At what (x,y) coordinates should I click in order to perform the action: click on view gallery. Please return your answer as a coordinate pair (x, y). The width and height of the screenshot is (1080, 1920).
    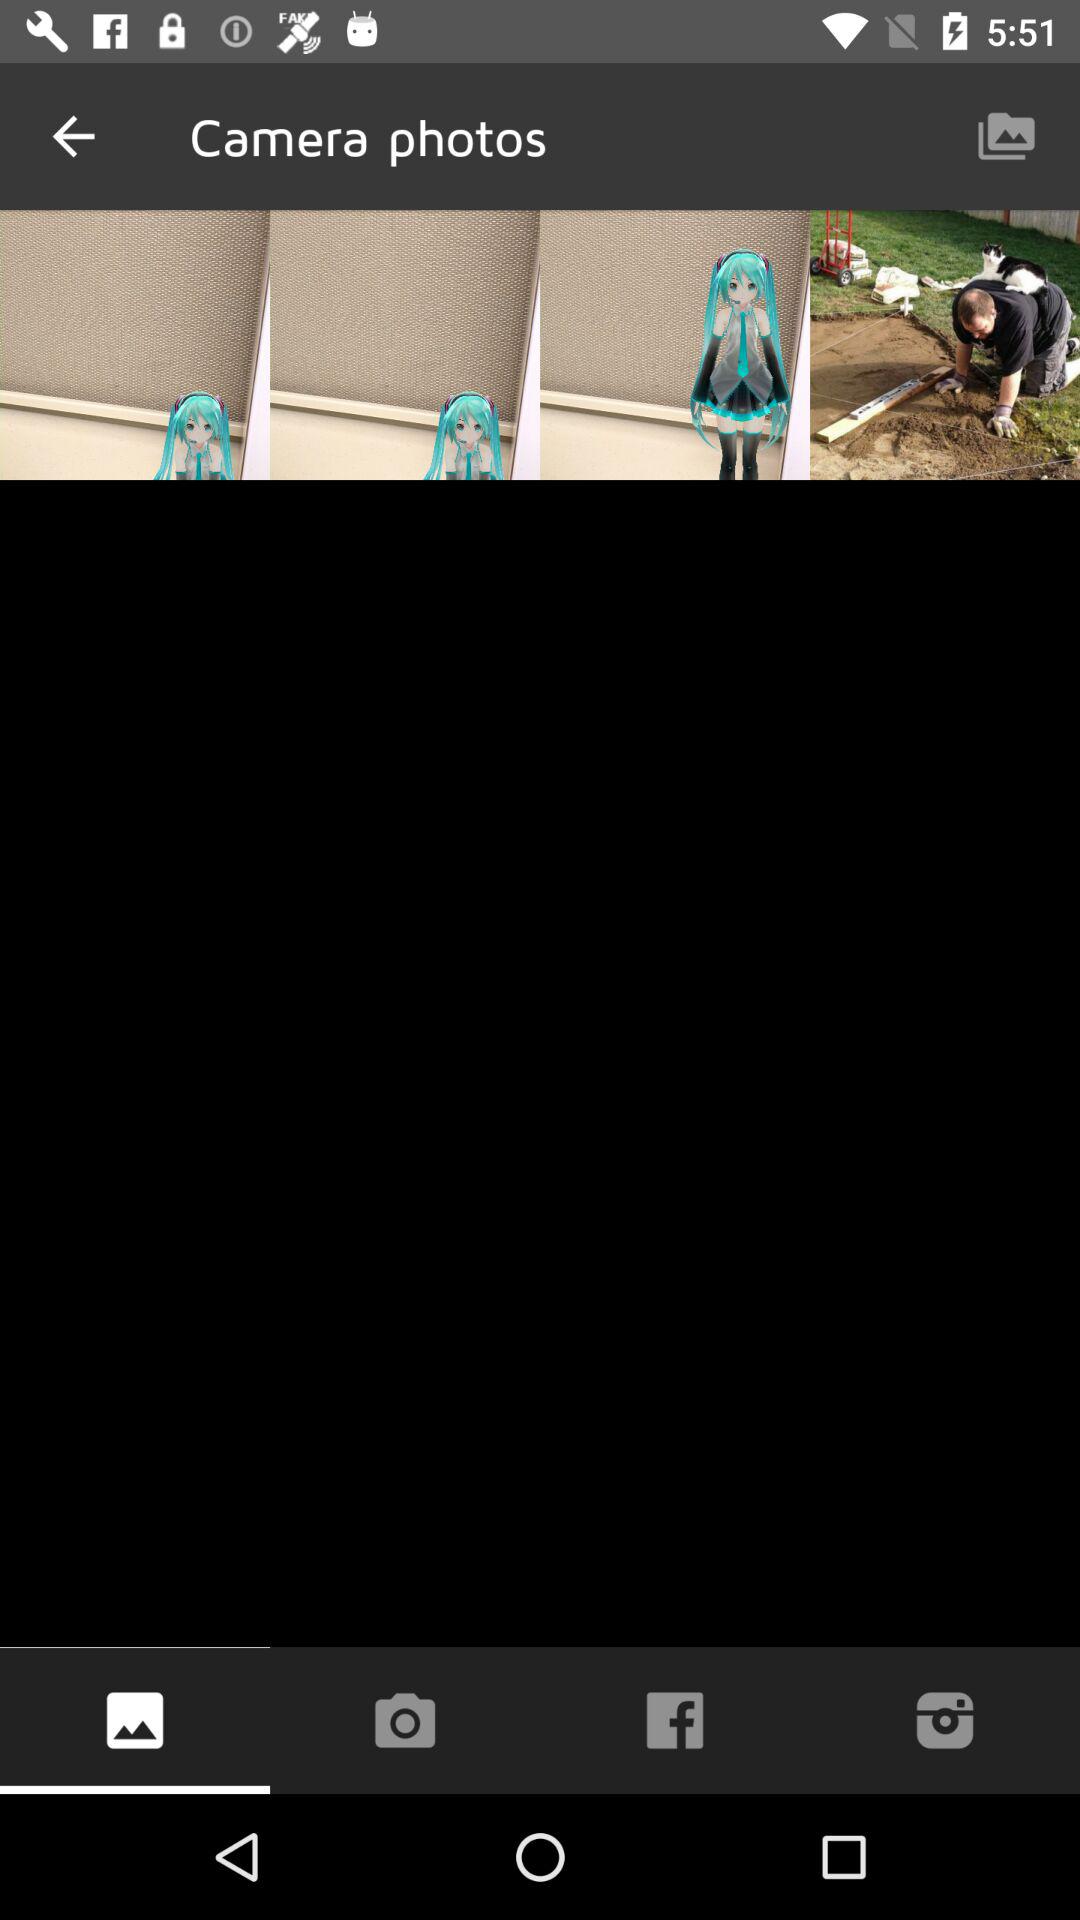
    Looking at the image, I should click on (135, 1720).